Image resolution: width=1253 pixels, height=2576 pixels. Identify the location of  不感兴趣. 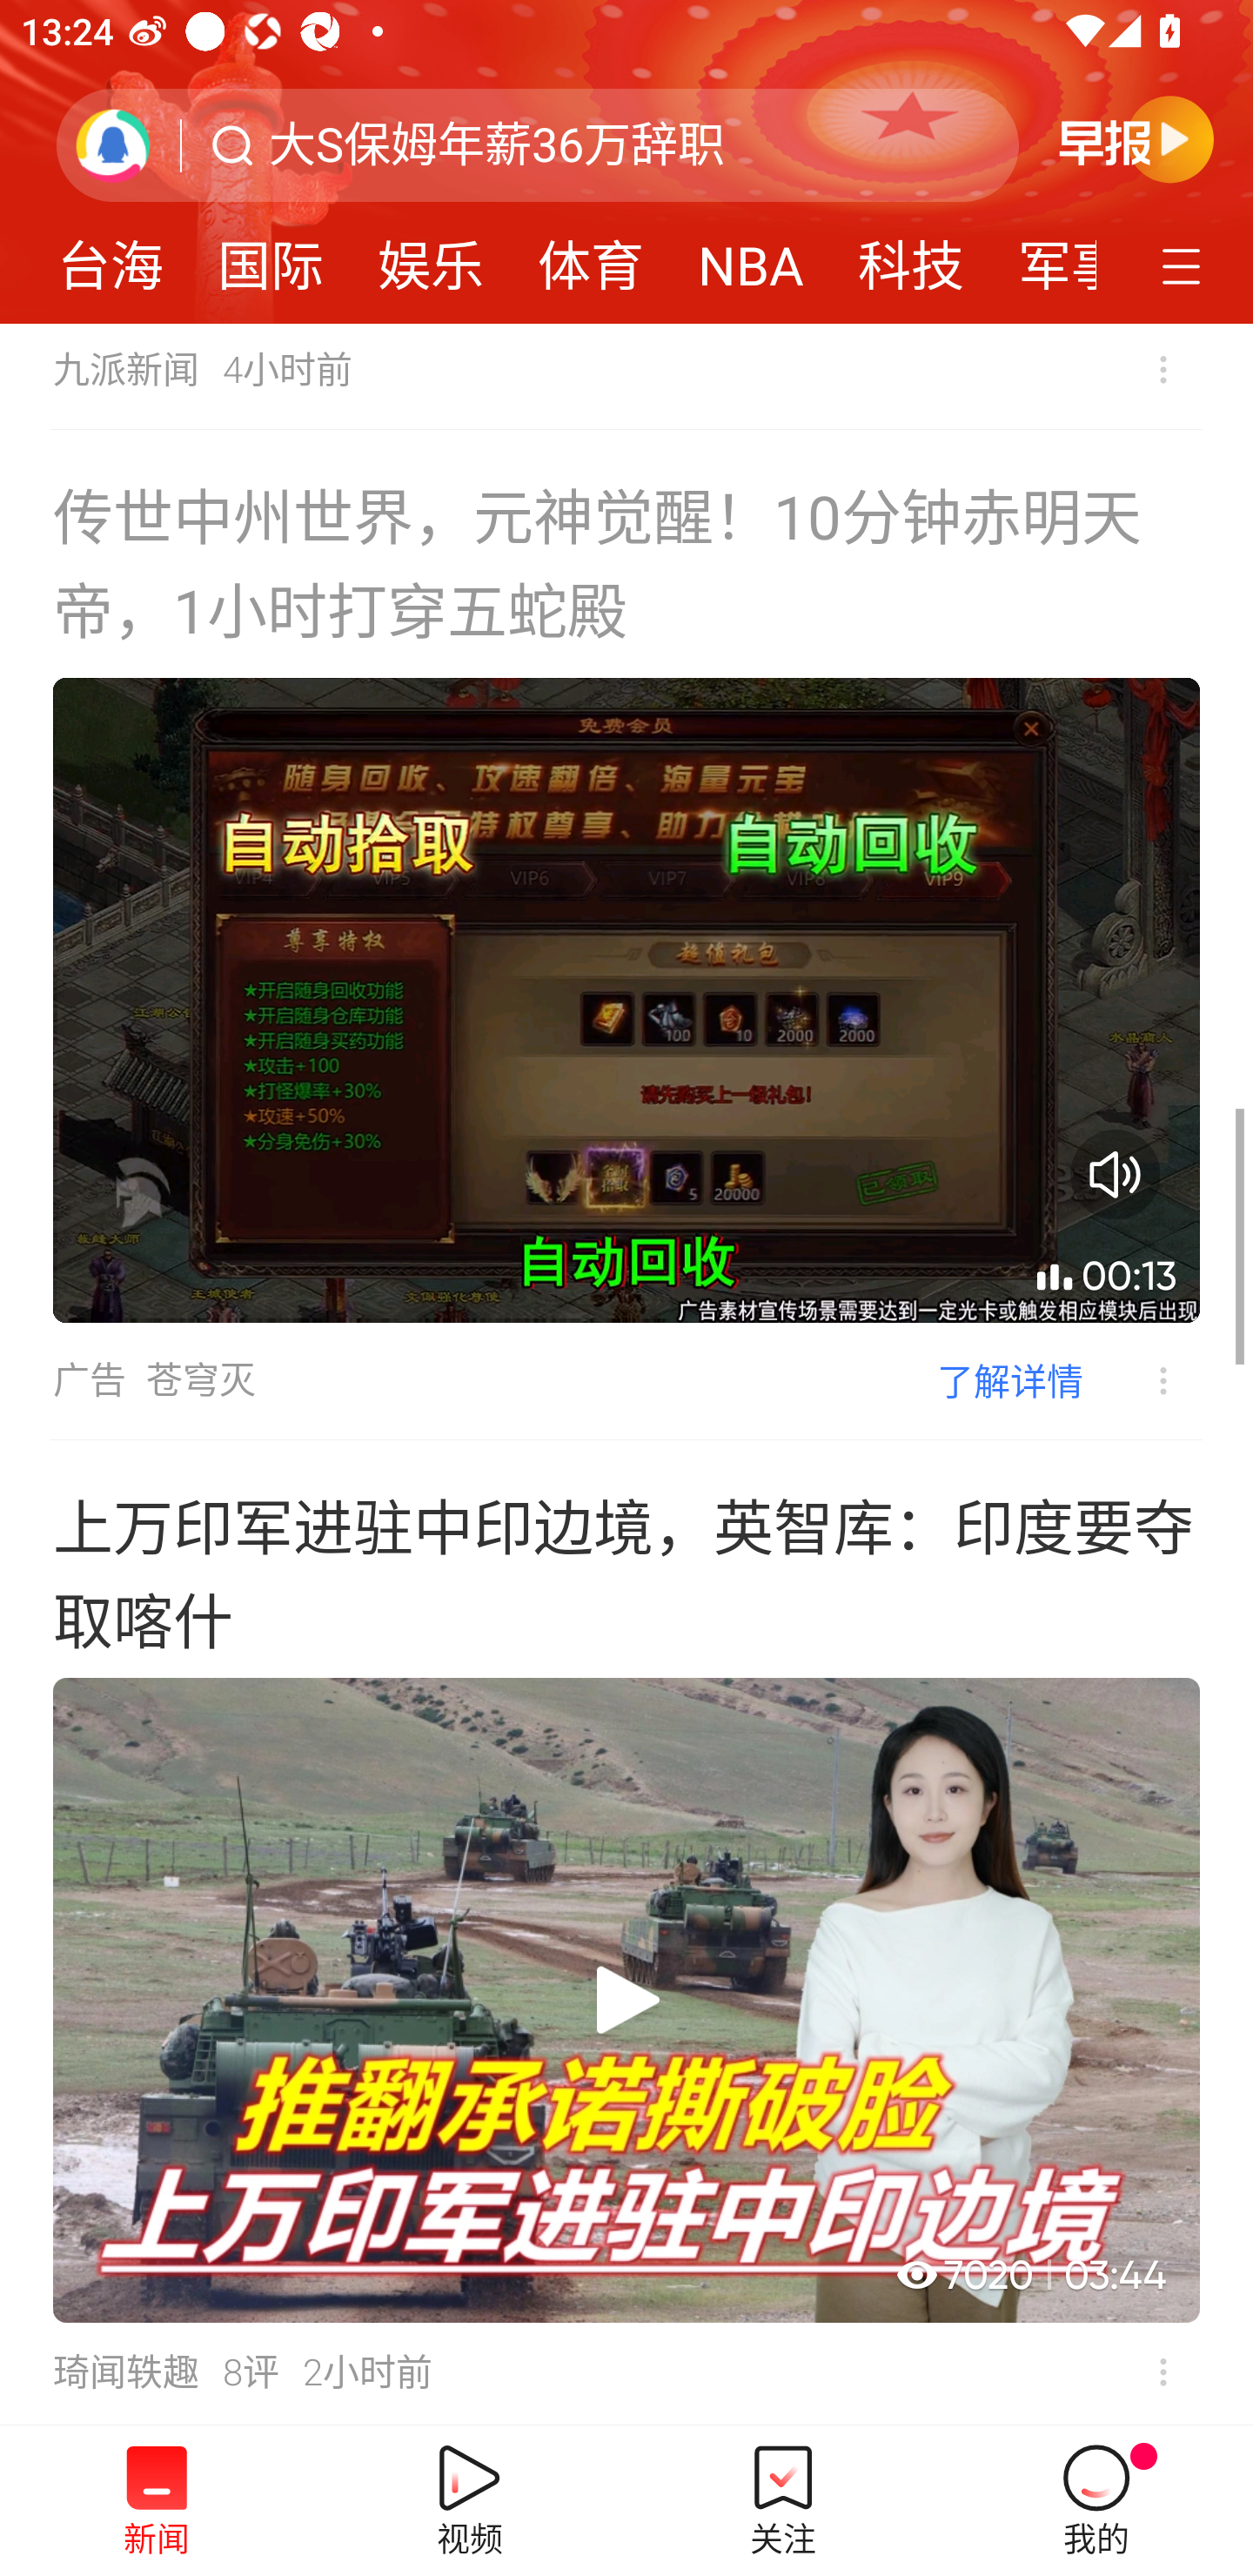
(1142, 1382).